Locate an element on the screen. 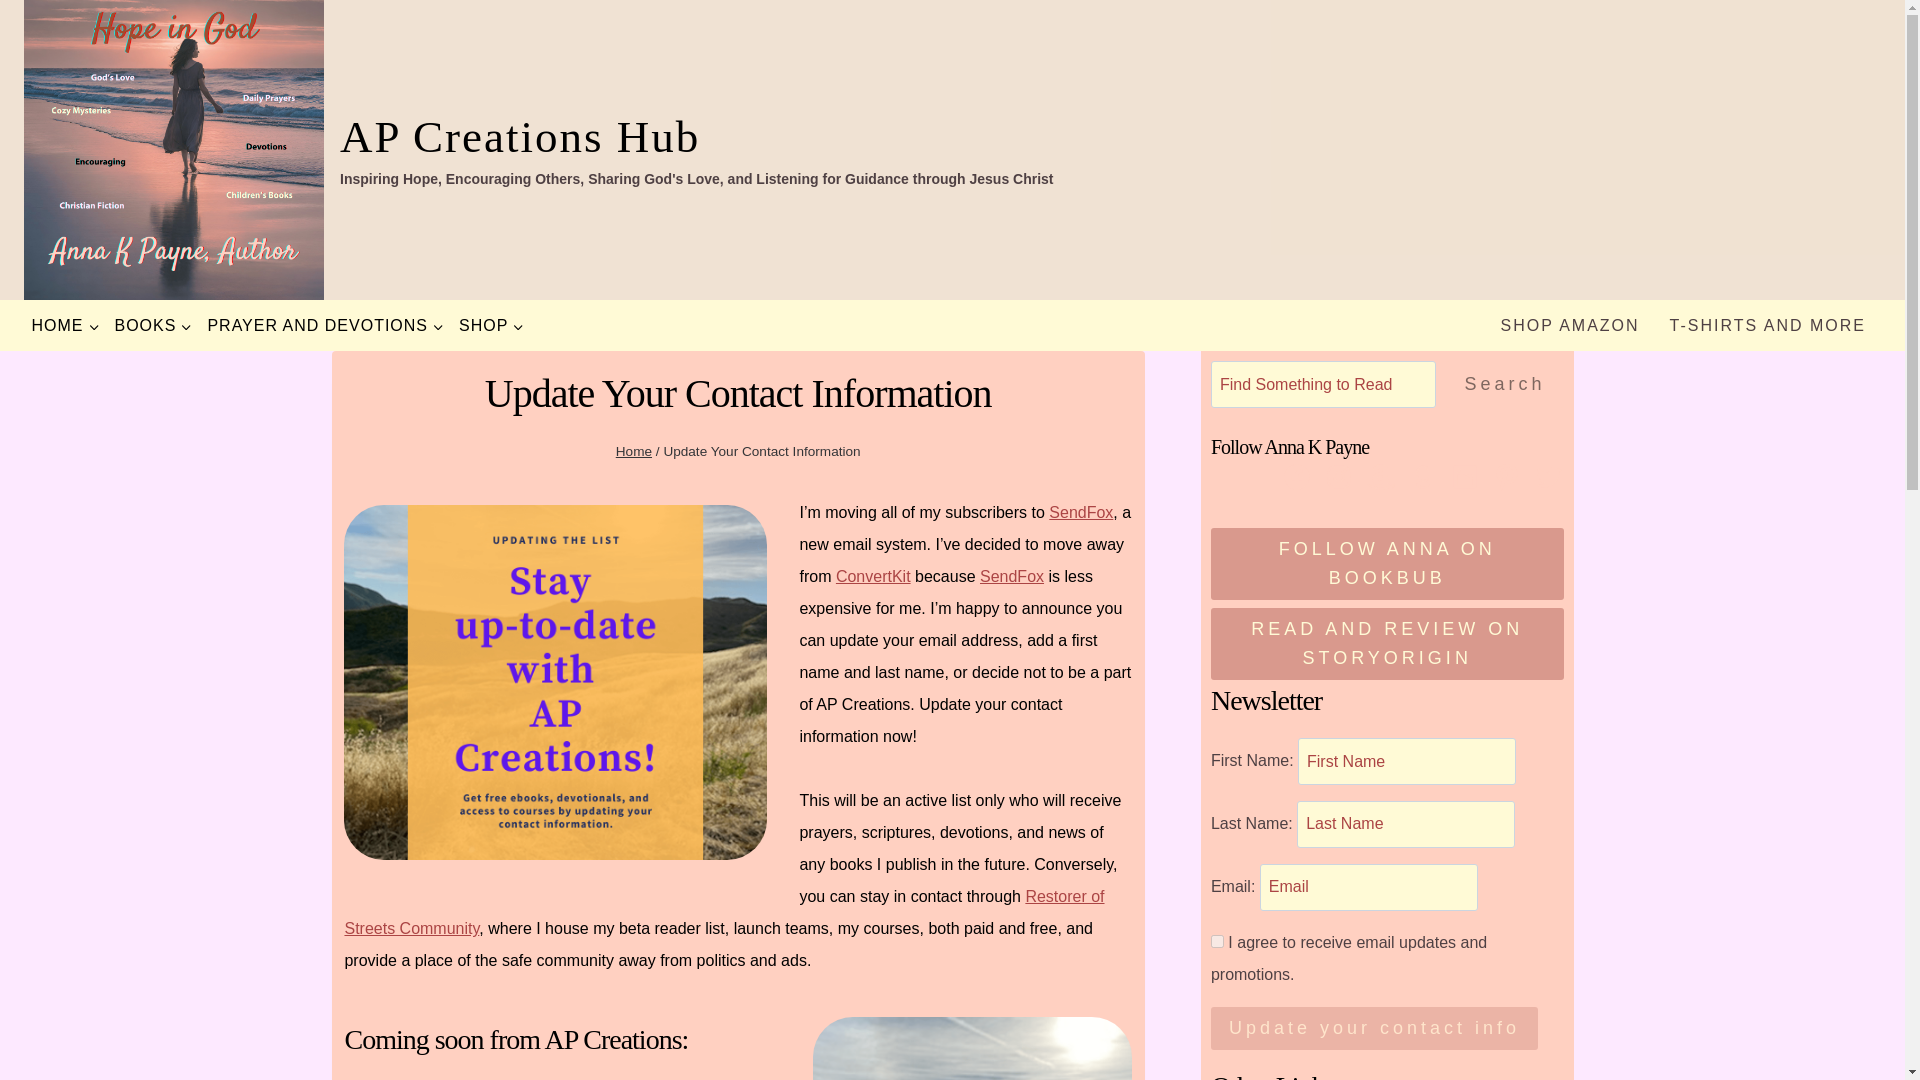 This screenshot has width=1920, height=1080. T-SHIRTS AND MORE is located at coordinates (1768, 326).